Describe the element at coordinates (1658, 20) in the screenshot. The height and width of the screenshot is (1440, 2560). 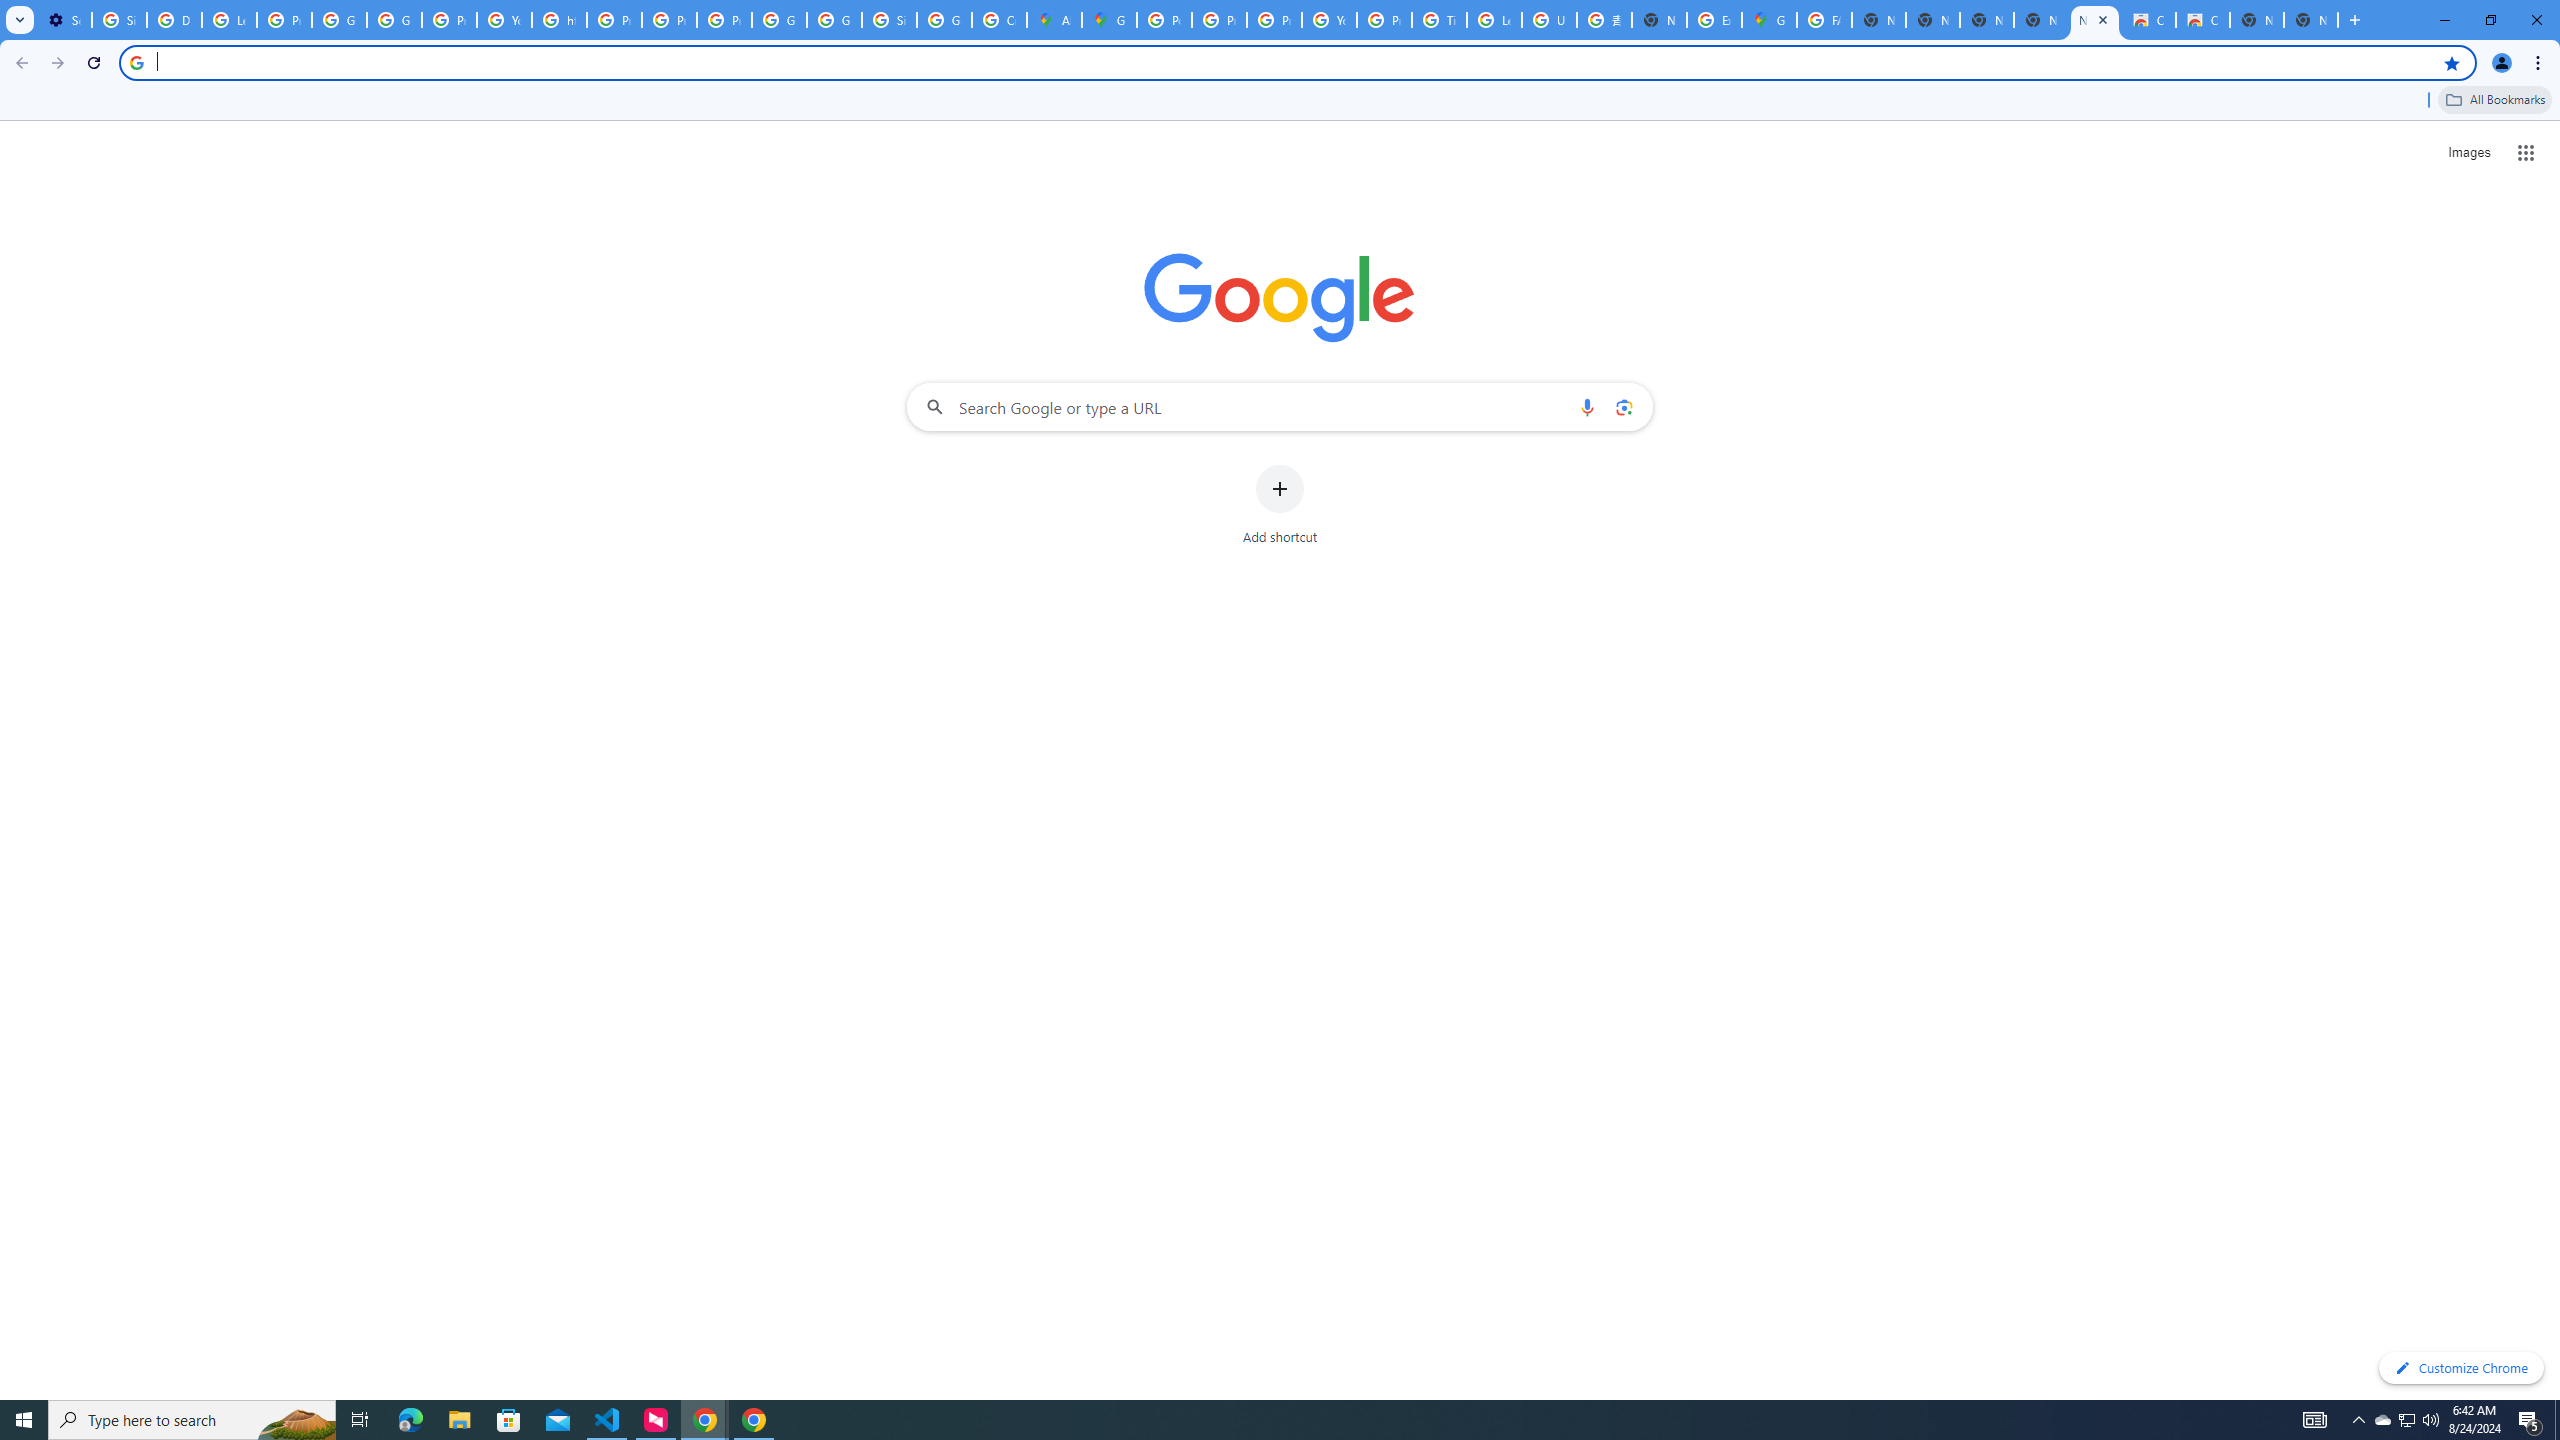
I see `New Tab` at that location.